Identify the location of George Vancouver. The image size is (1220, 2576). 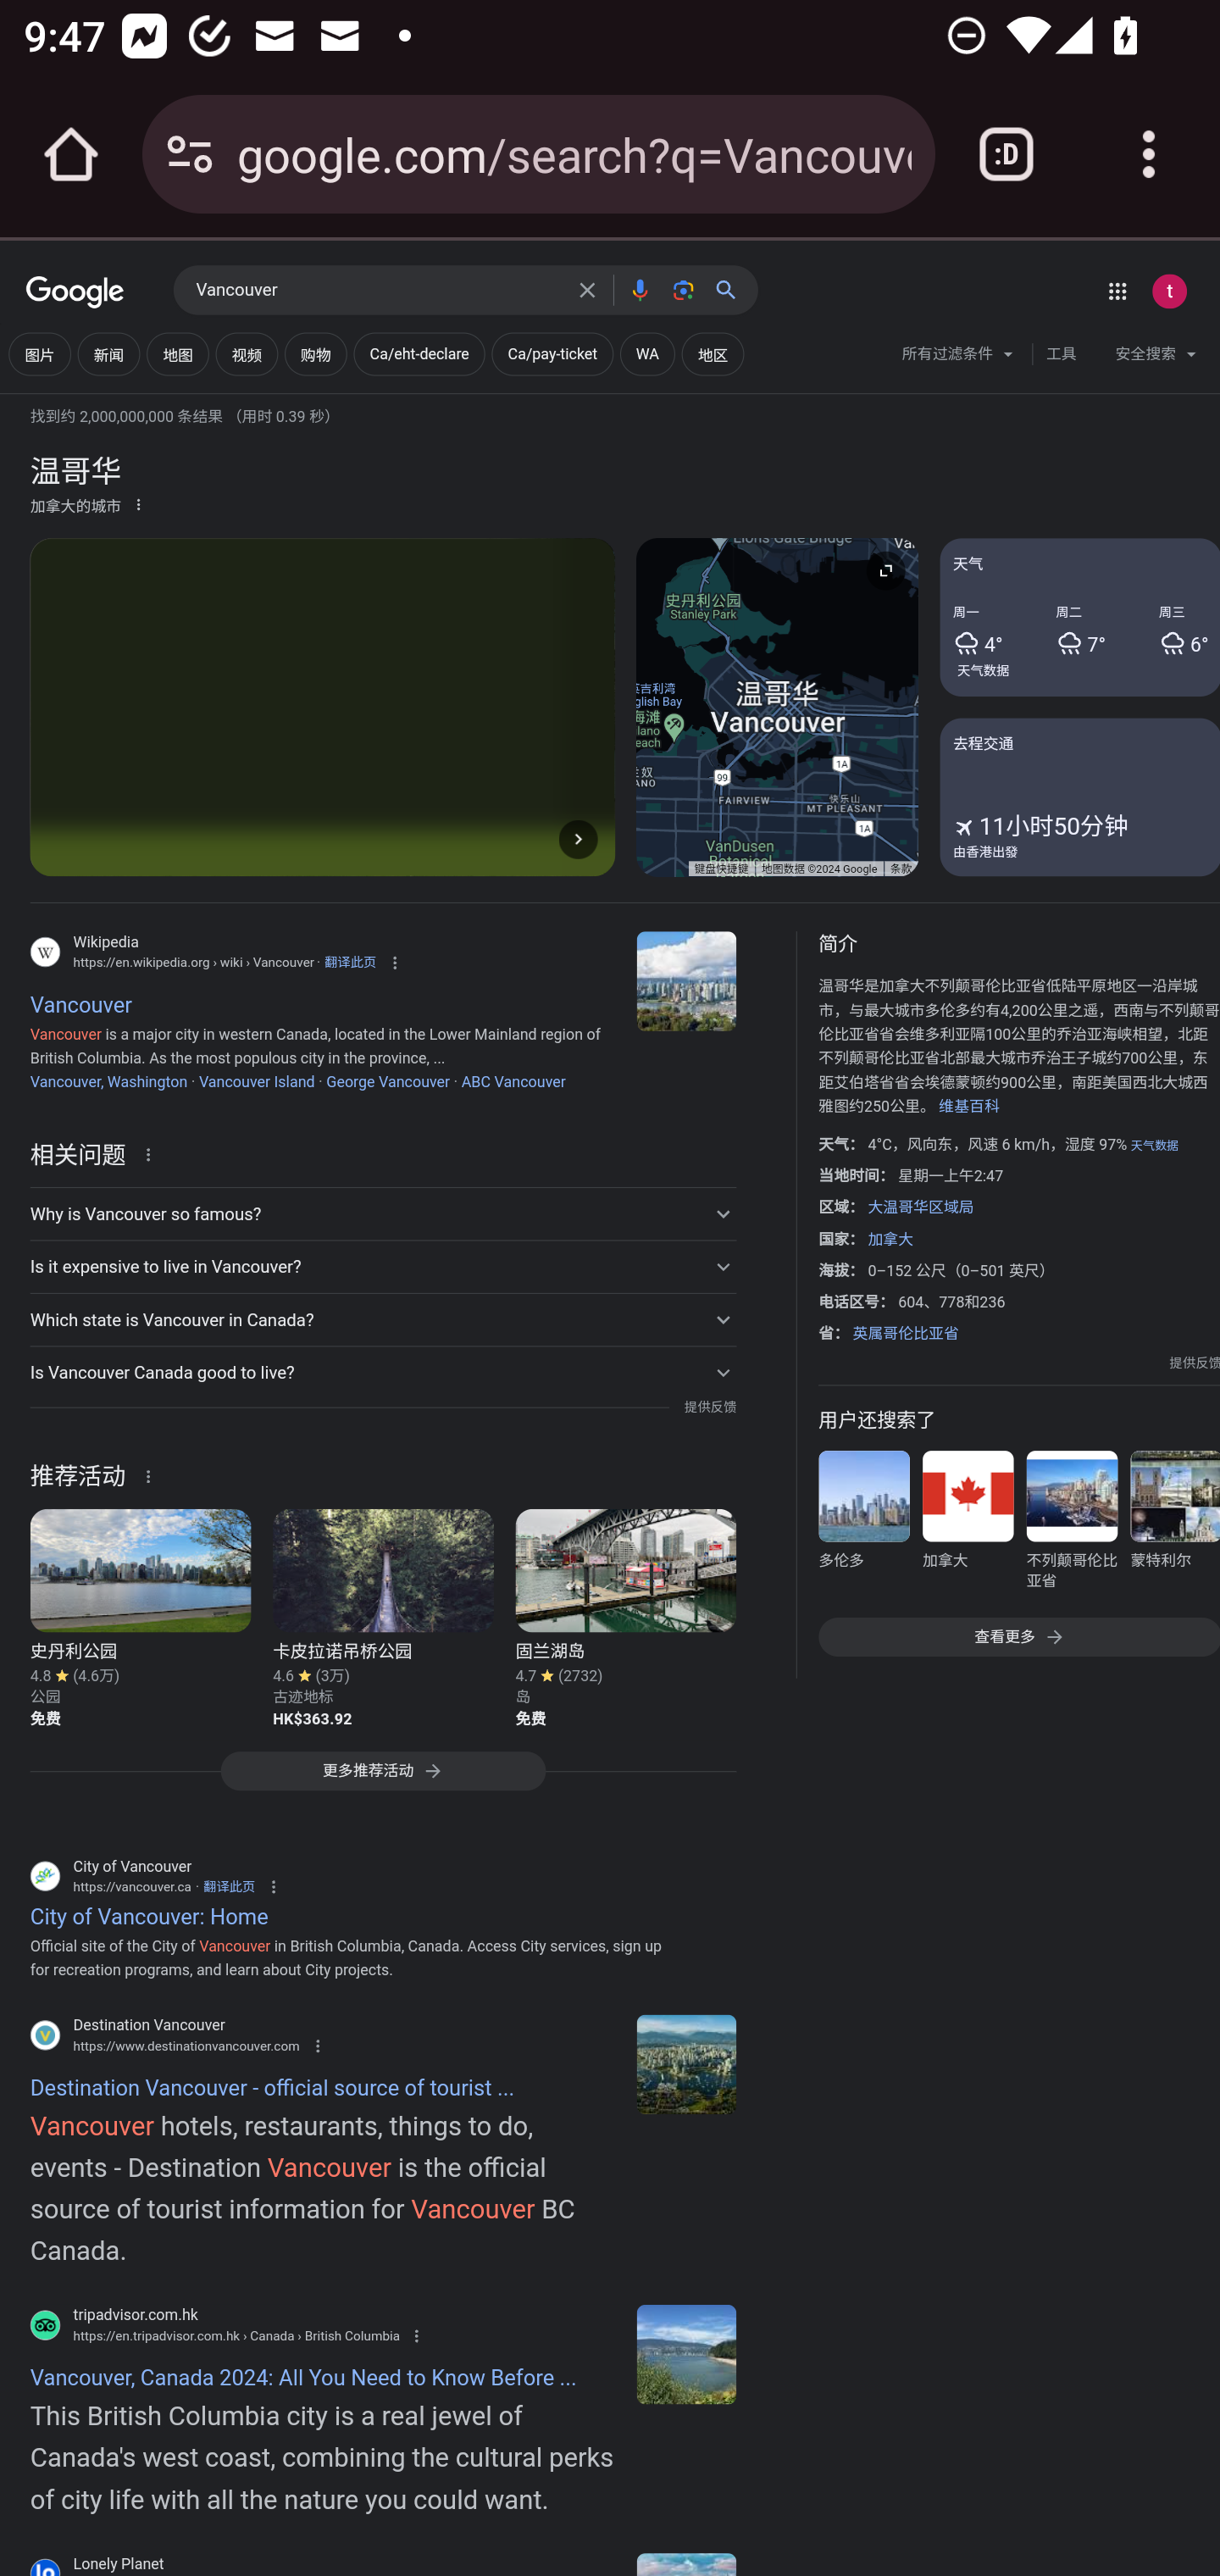
(388, 1081).